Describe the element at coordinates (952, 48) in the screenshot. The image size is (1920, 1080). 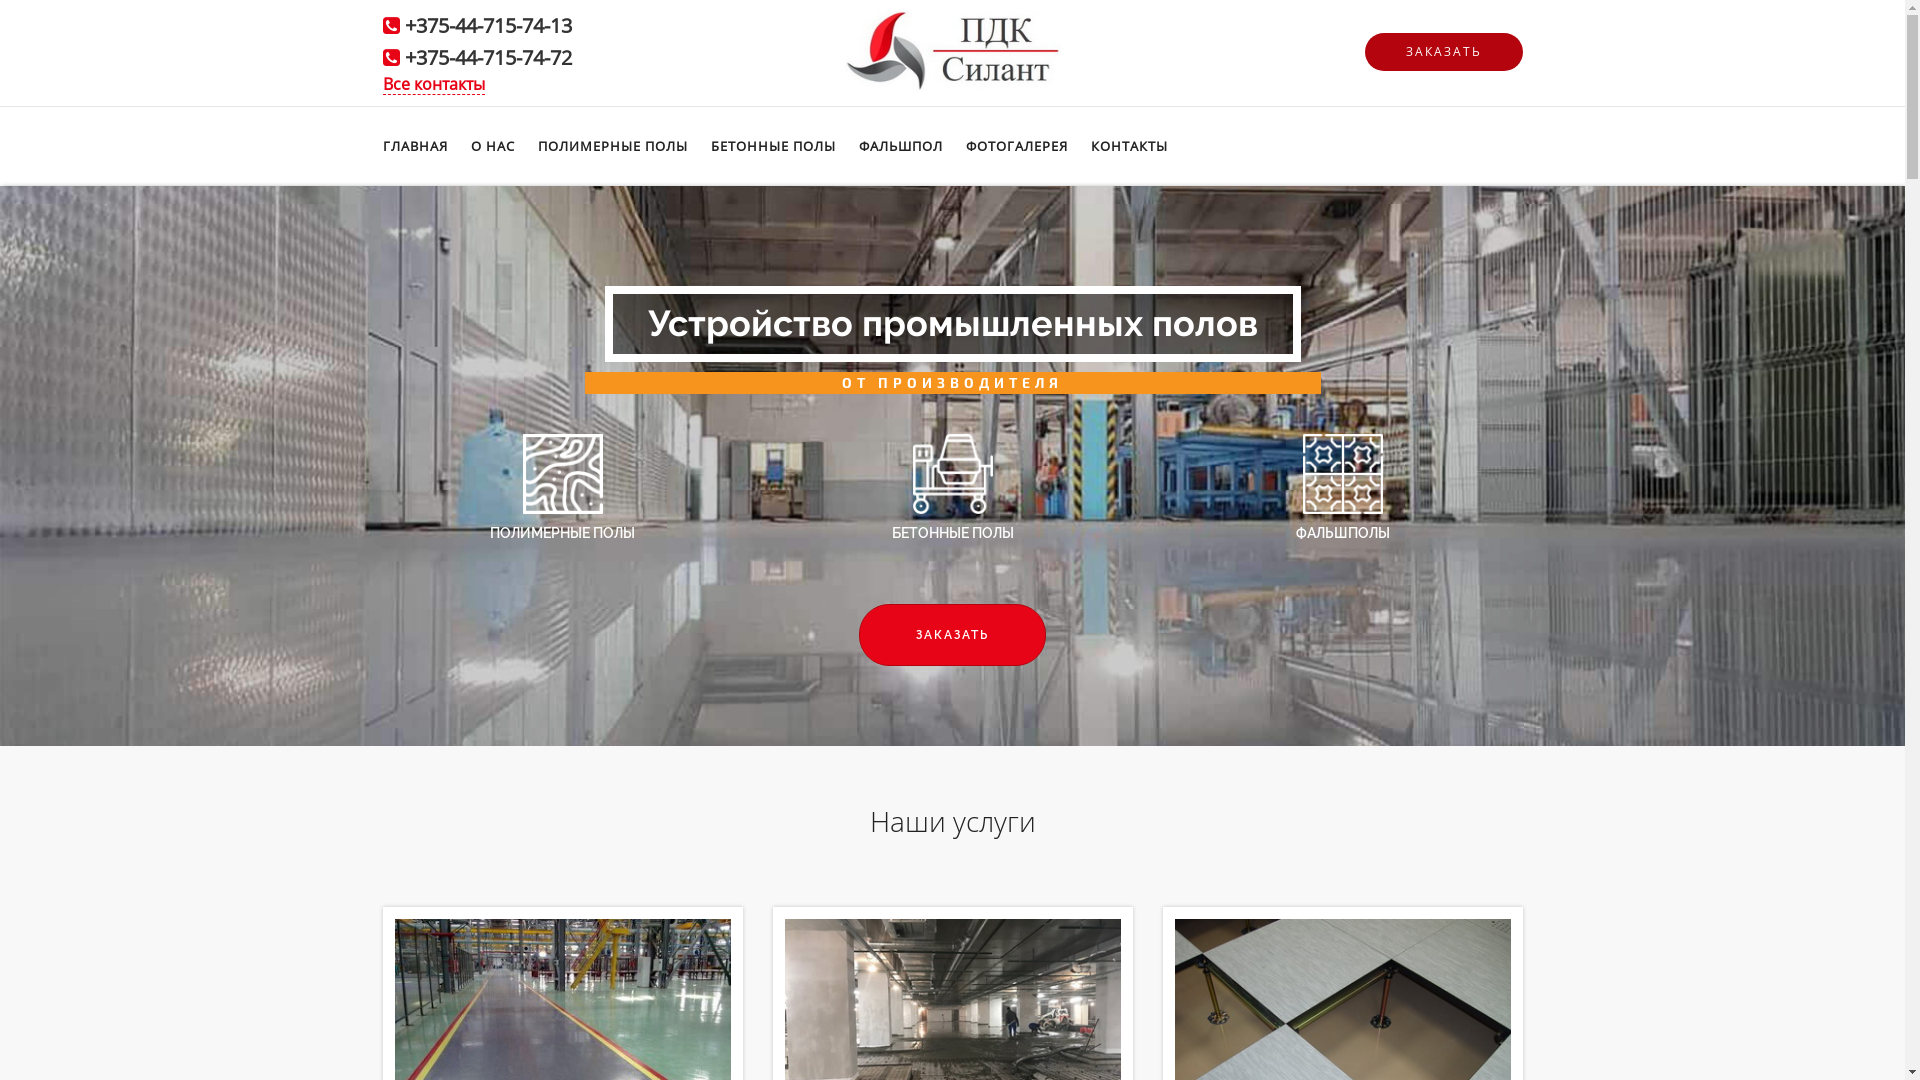
I see `Logo` at that location.